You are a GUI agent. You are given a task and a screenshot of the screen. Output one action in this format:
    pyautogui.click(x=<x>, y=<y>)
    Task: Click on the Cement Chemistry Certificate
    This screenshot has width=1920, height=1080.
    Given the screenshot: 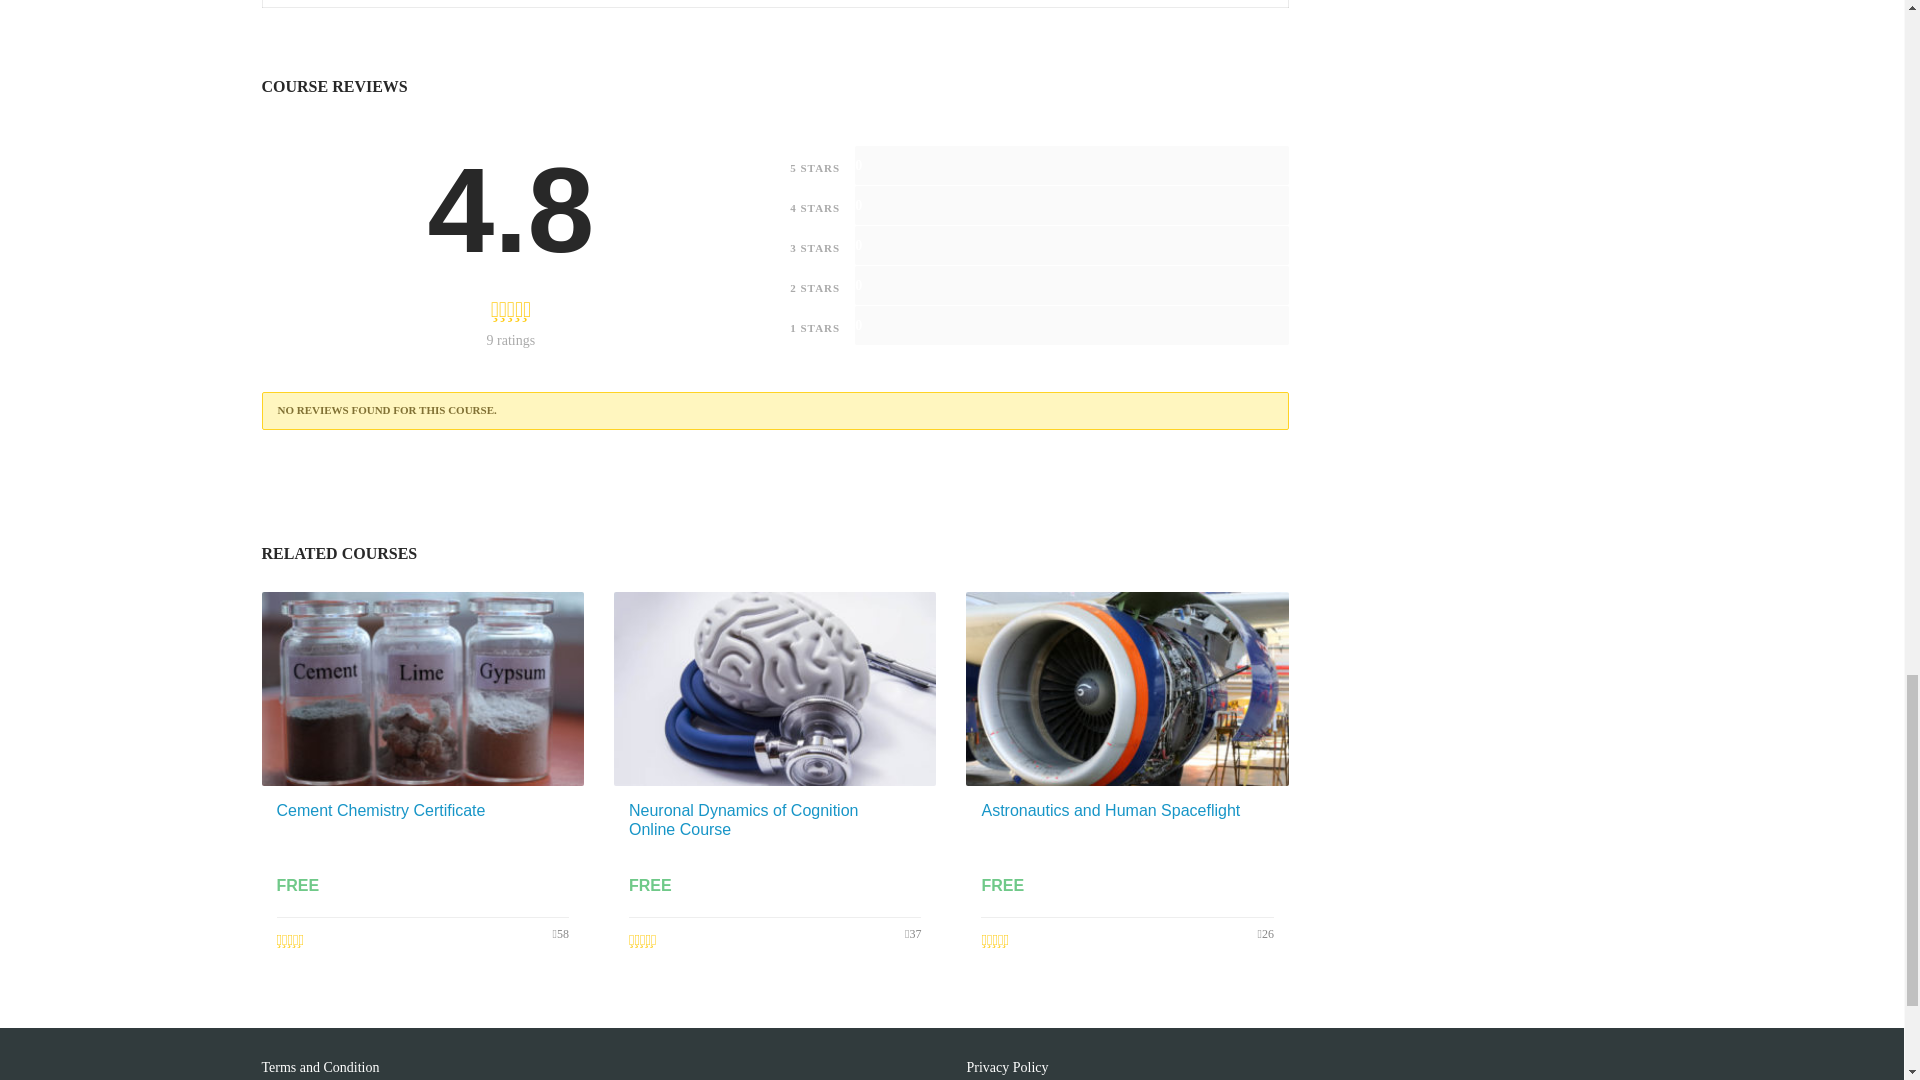 What is the action you would take?
    pyautogui.click(x=380, y=810)
    